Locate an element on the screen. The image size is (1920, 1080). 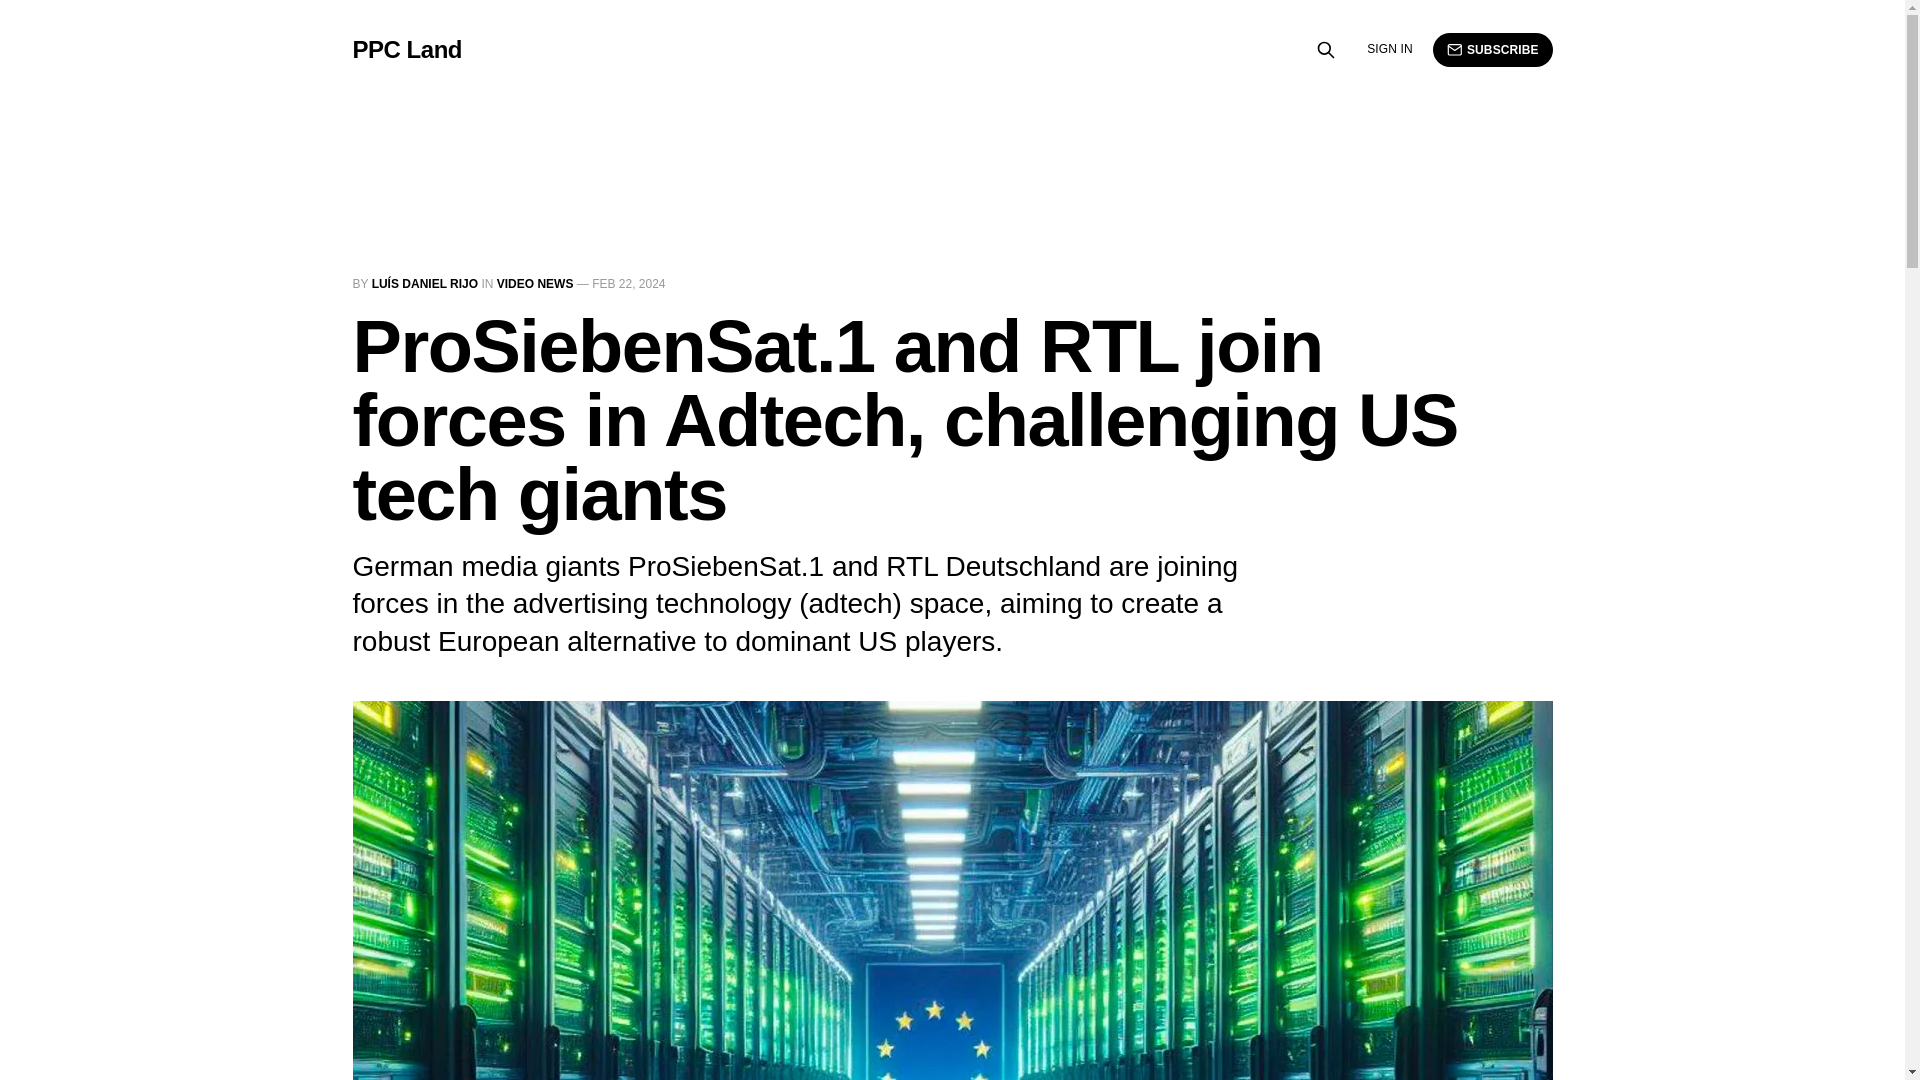
SIGN IN is located at coordinates (1390, 49).